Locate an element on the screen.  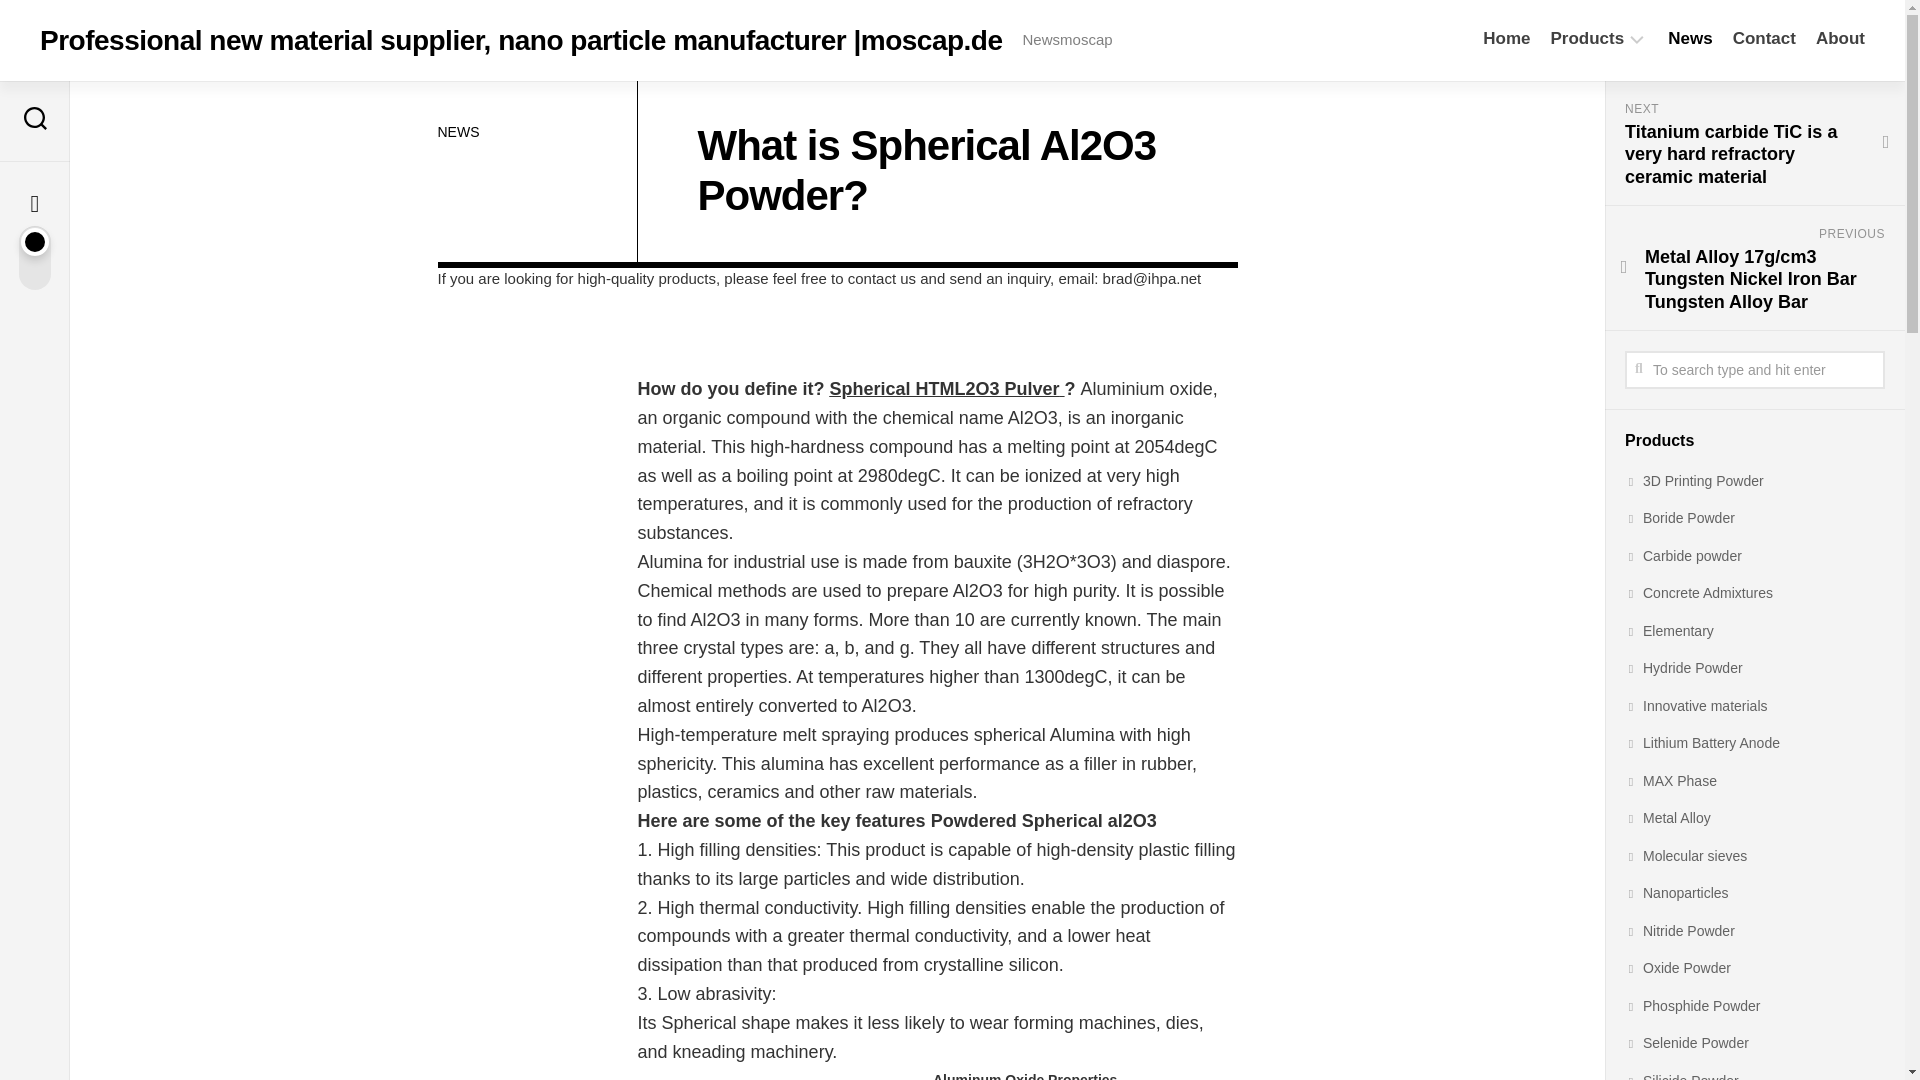
Products is located at coordinates (1588, 38).